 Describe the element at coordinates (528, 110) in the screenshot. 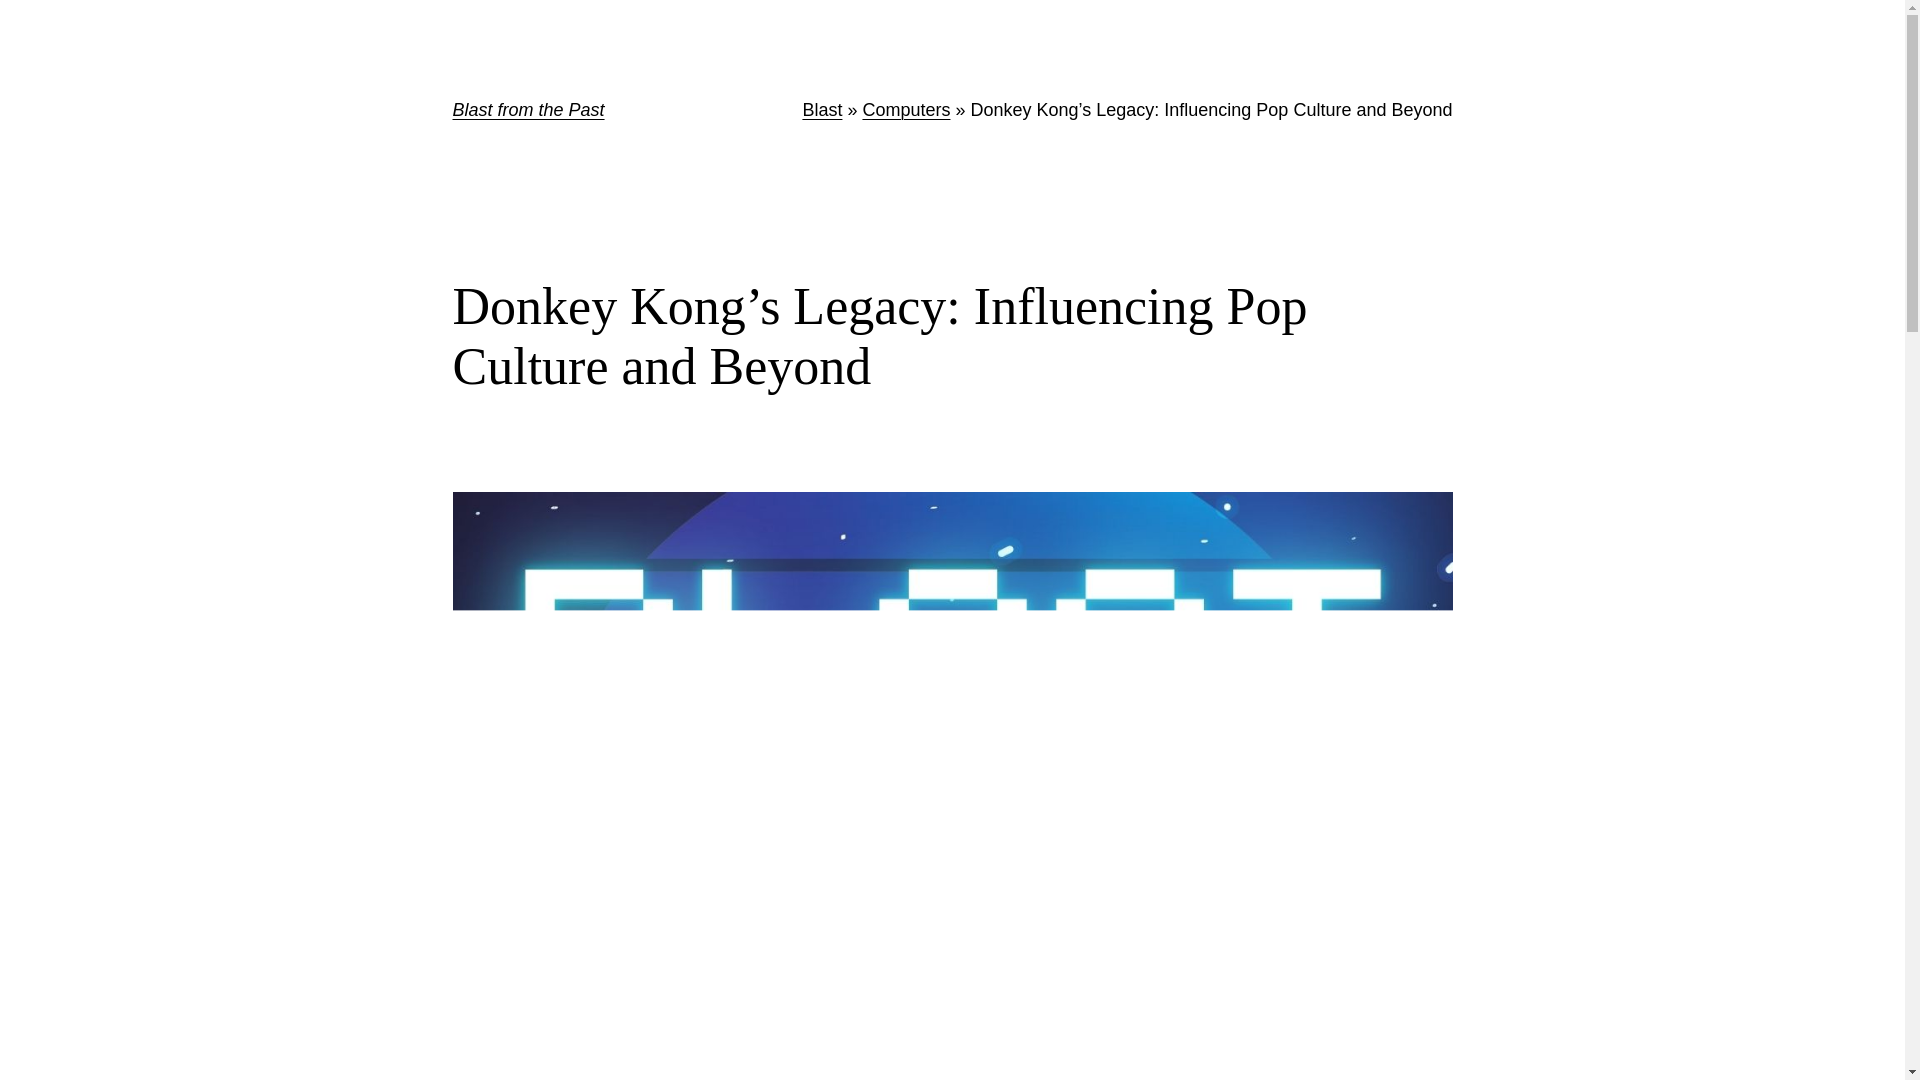

I see `Blast from the Past` at that location.